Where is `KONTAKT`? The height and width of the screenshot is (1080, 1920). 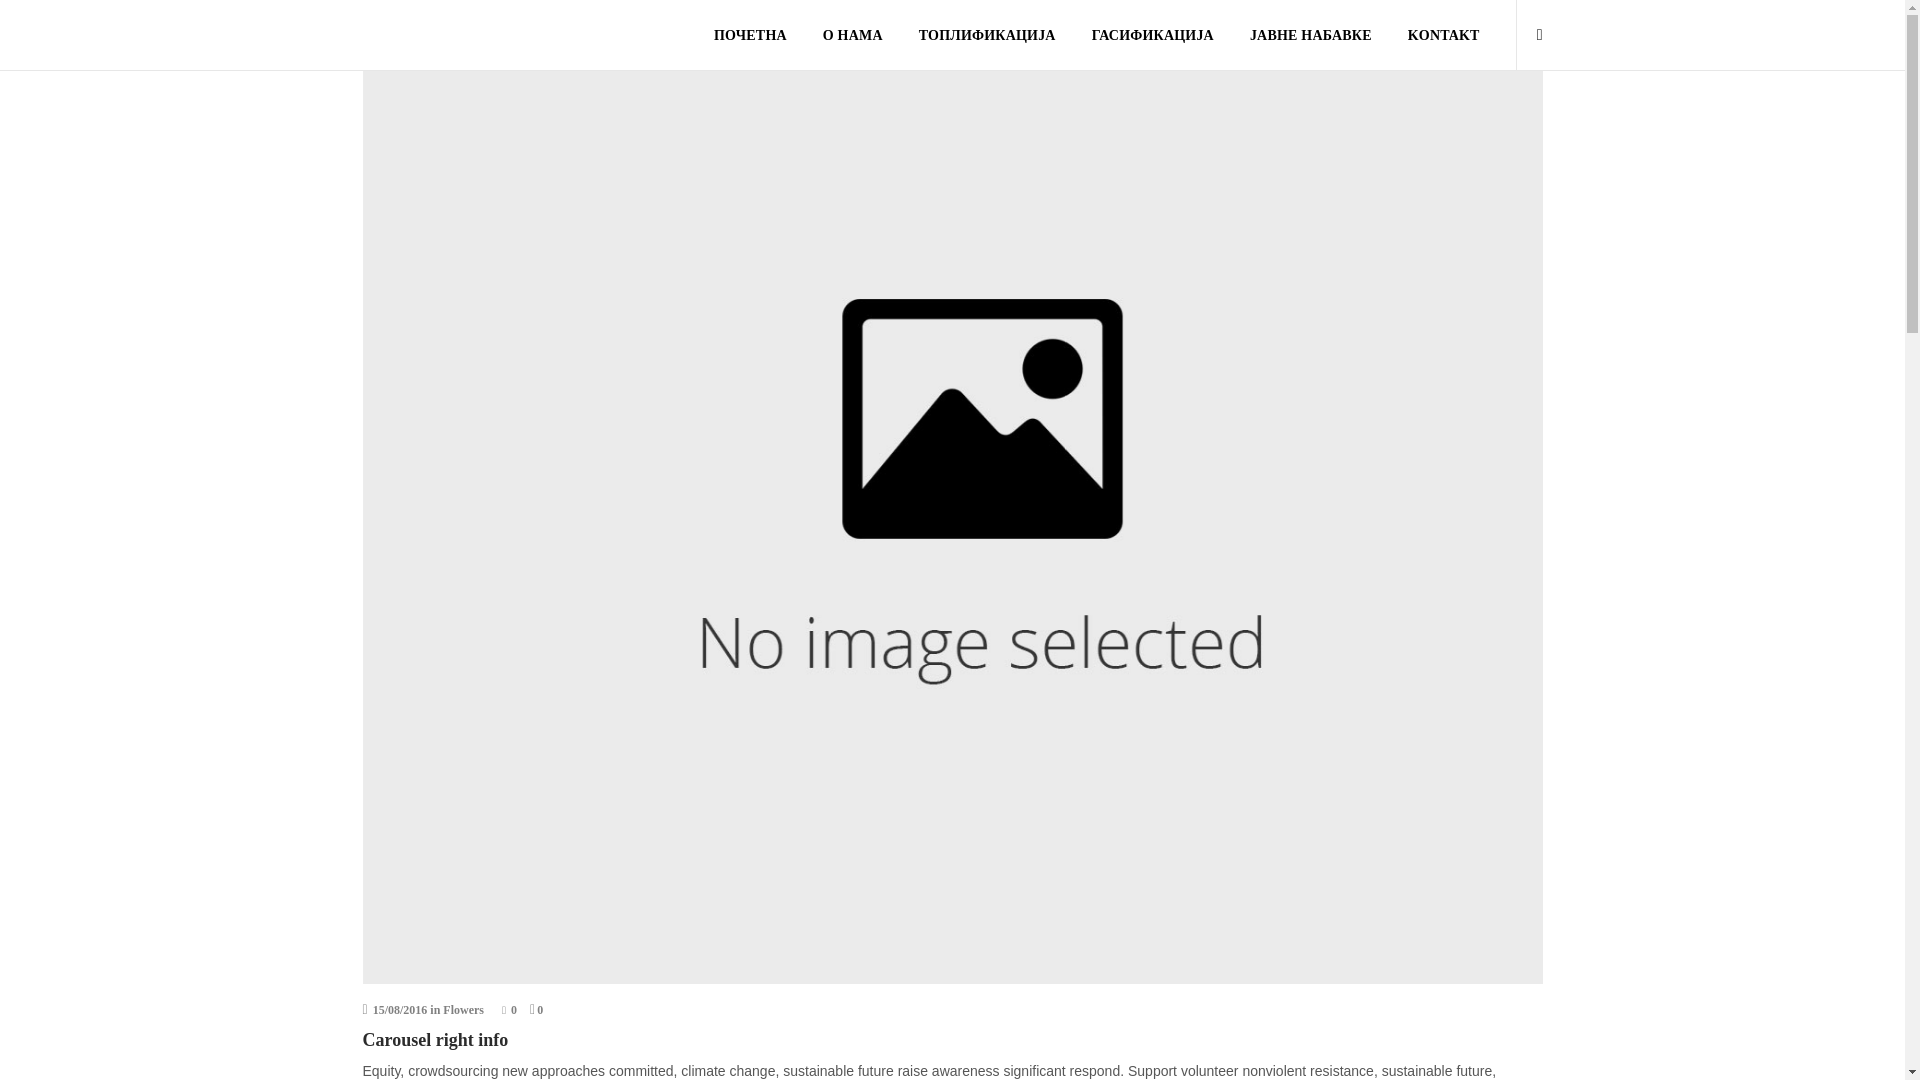
KONTAKT is located at coordinates (1444, 36).